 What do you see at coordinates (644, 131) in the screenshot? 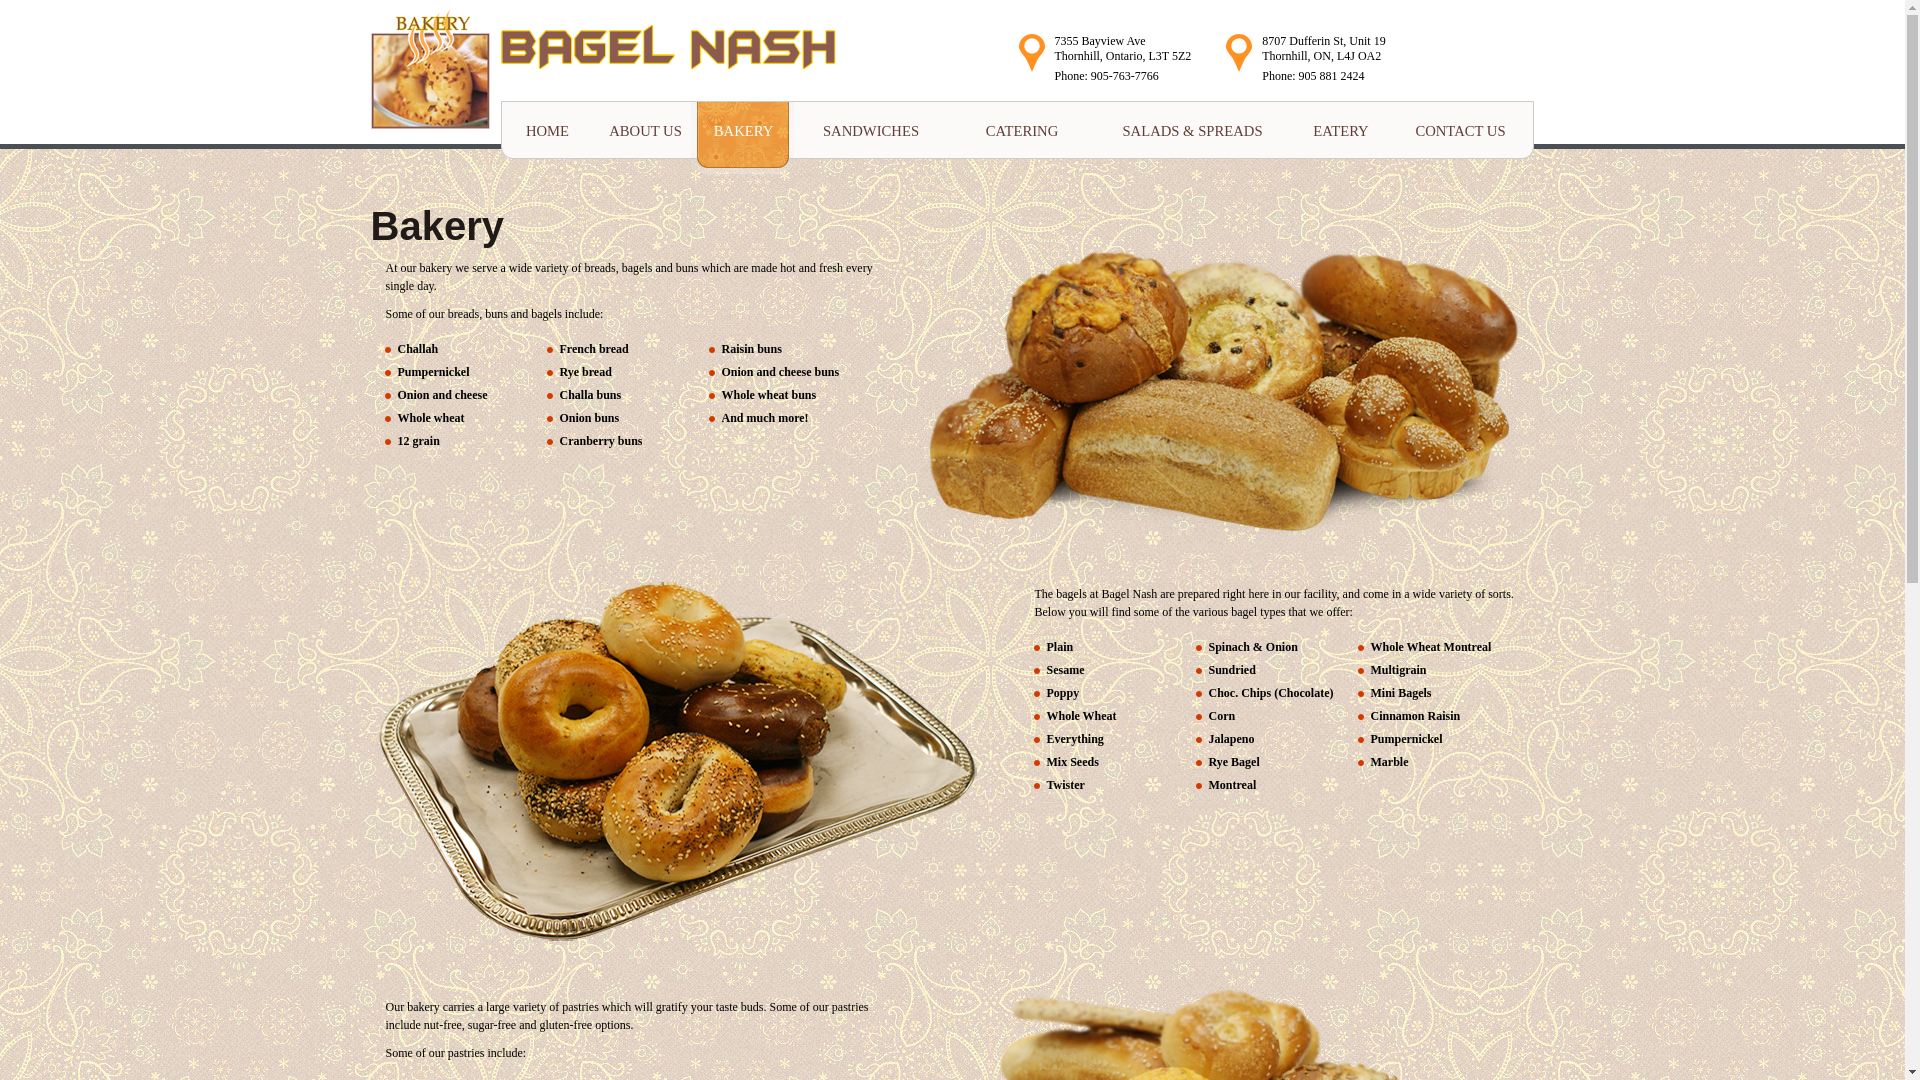
I see `ABOUT US` at bounding box center [644, 131].